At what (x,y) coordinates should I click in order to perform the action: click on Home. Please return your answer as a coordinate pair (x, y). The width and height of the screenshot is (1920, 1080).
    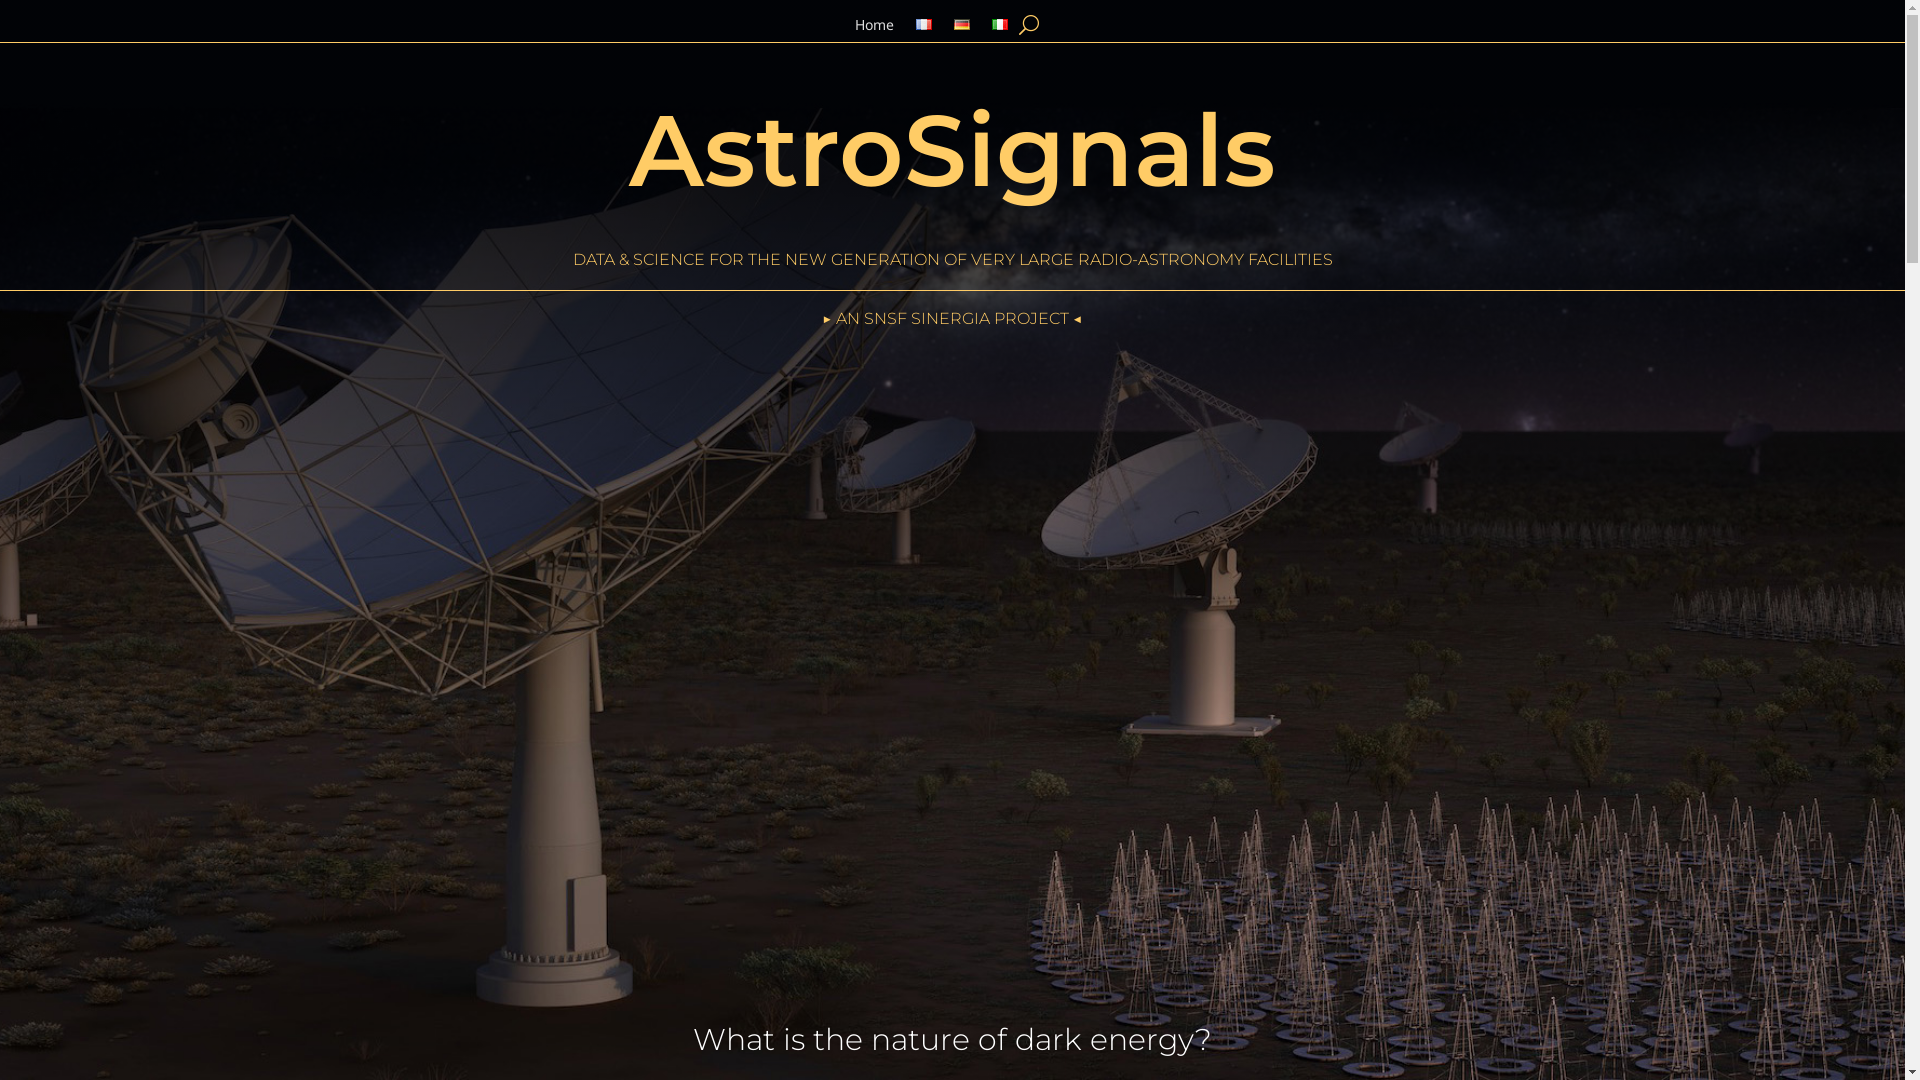
    Looking at the image, I should click on (874, 29).